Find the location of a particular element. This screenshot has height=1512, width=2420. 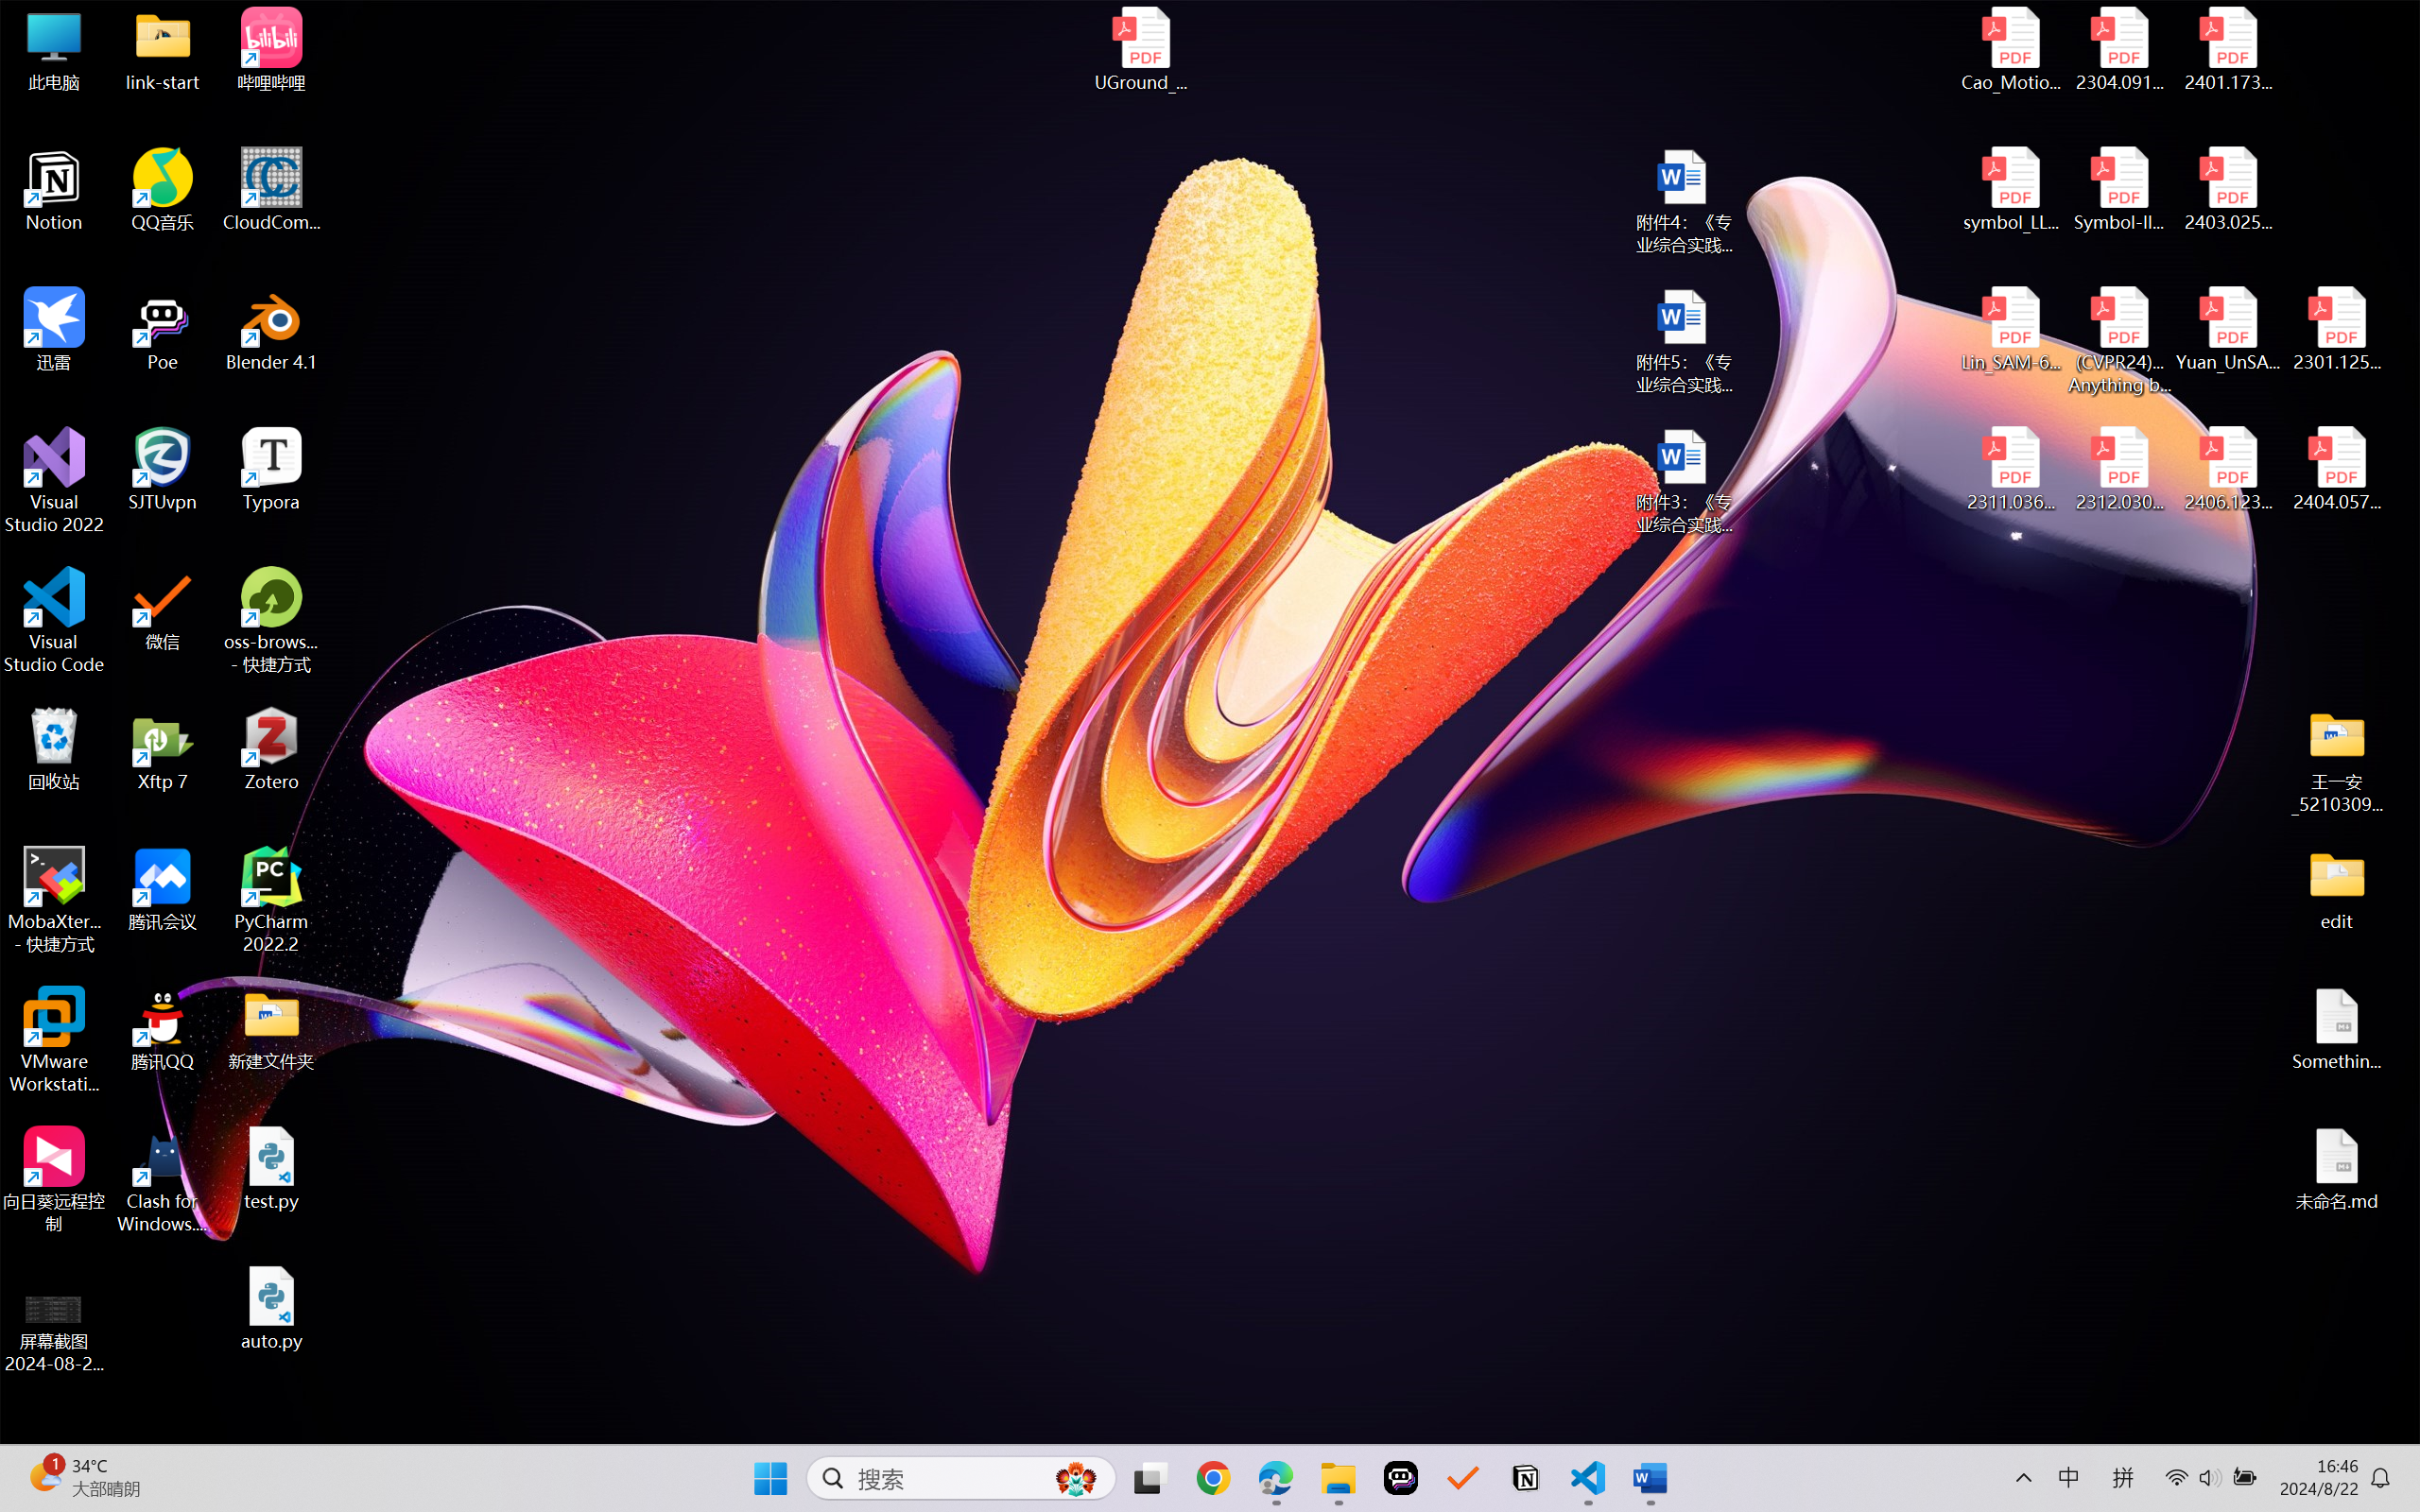

Something.md is located at coordinates (2337, 1029).